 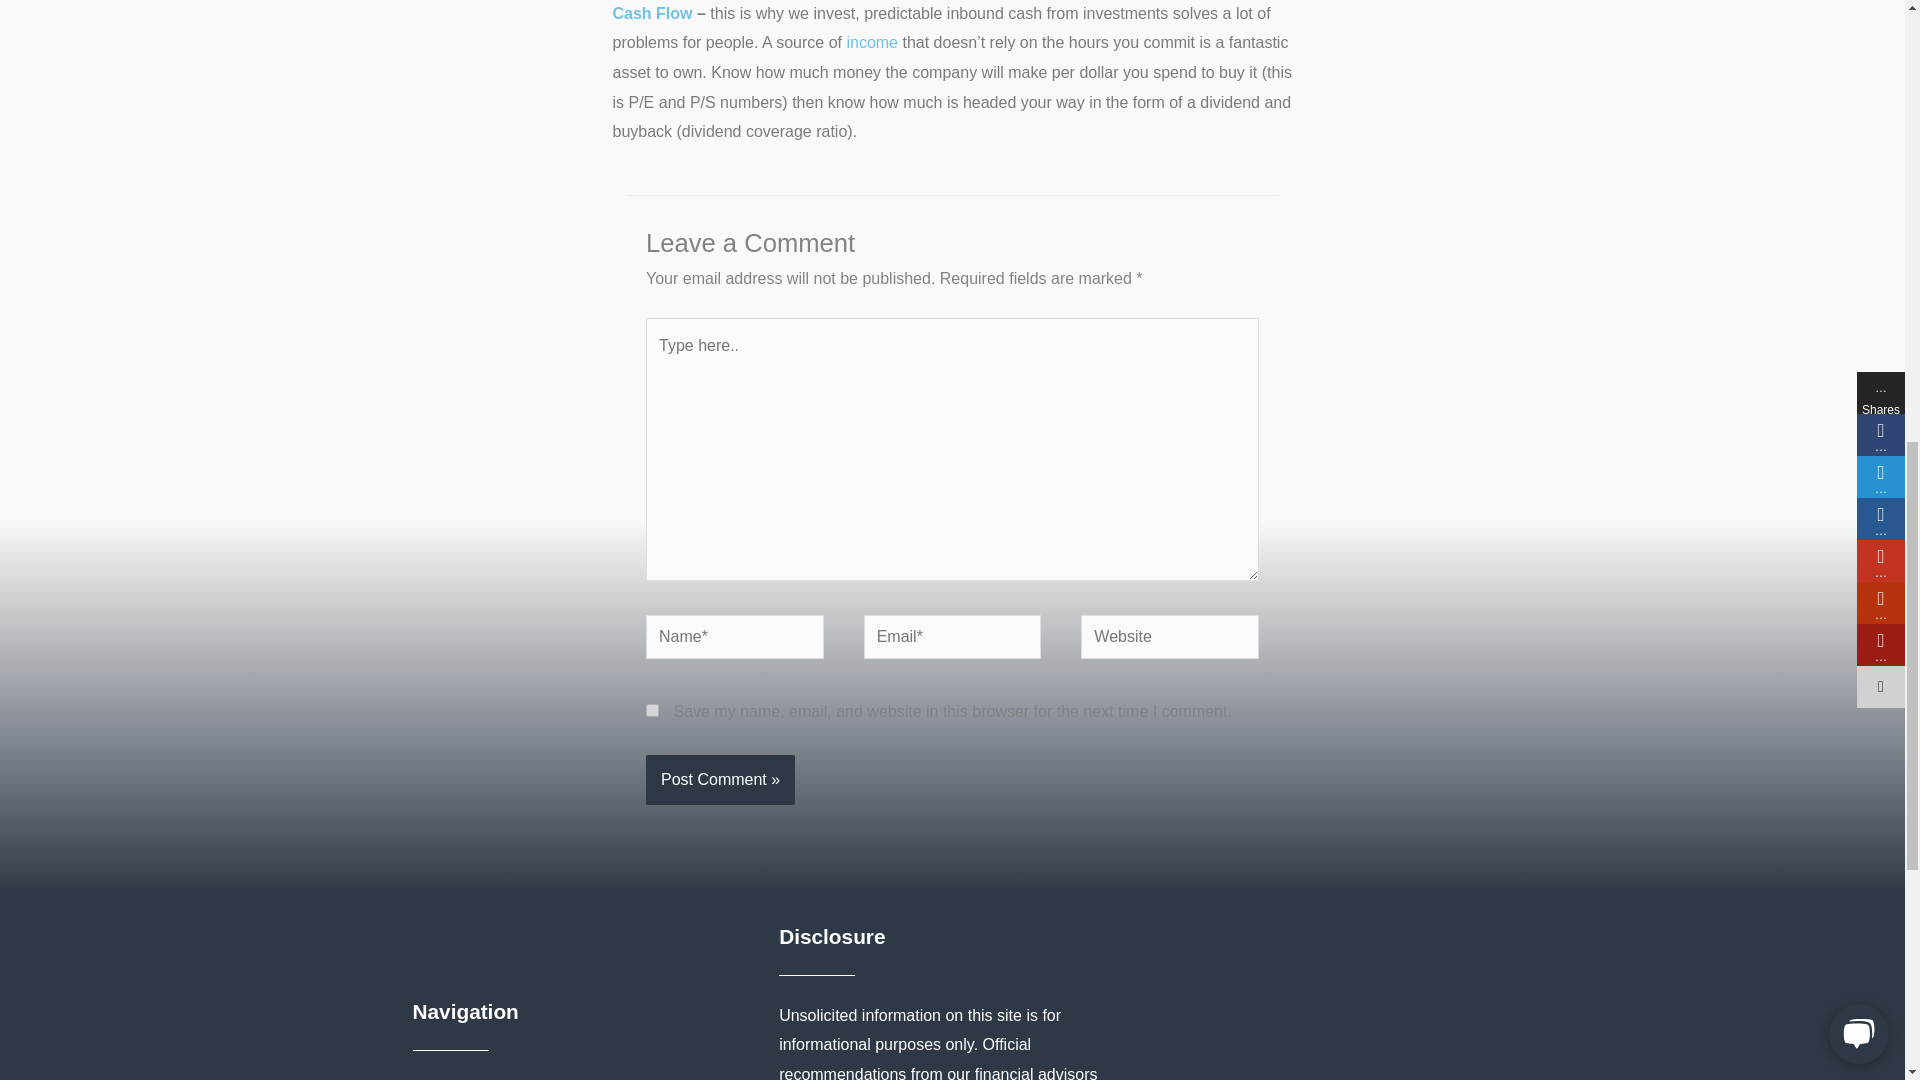 What do you see at coordinates (652, 13) in the screenshot?
I see `Cash Flow` at bounding box center [652, 13].